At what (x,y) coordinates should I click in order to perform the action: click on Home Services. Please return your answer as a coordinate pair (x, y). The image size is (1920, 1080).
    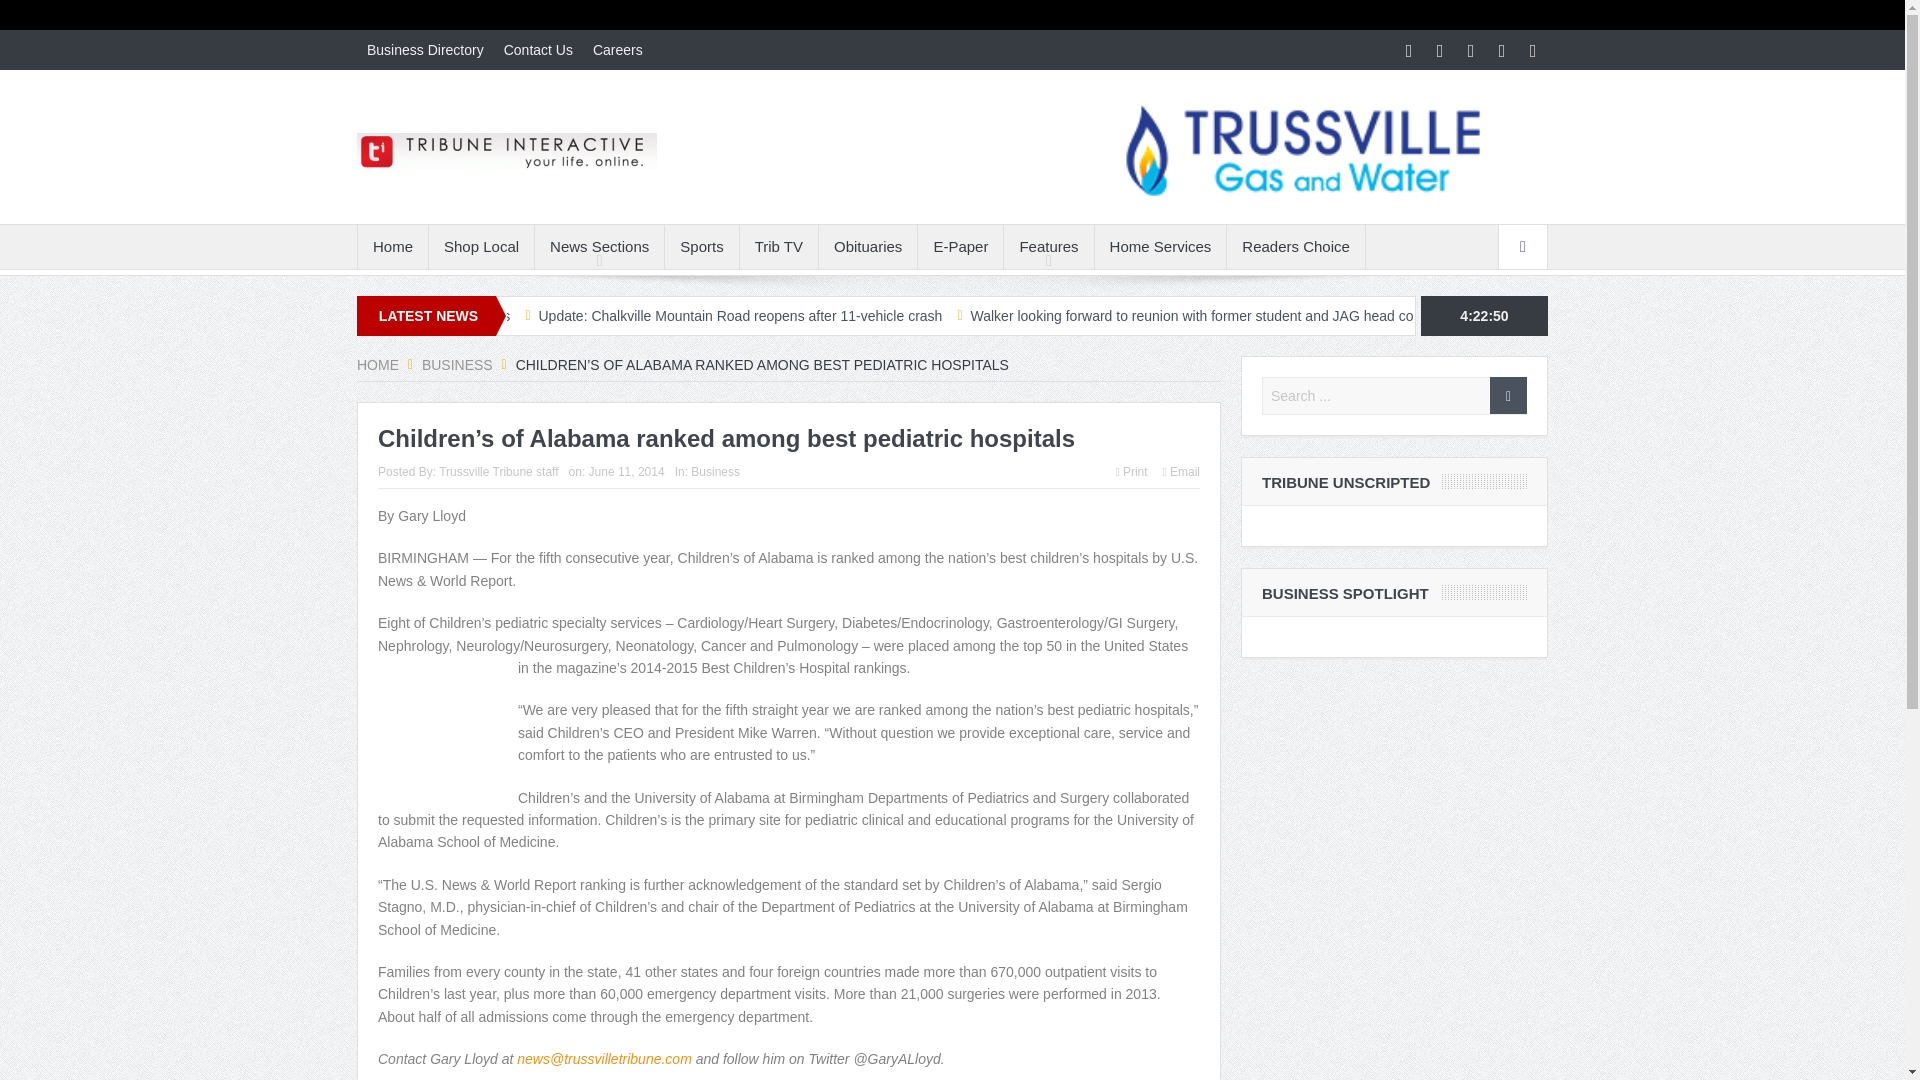
    Looking at the image, I should click on (1160, 246).